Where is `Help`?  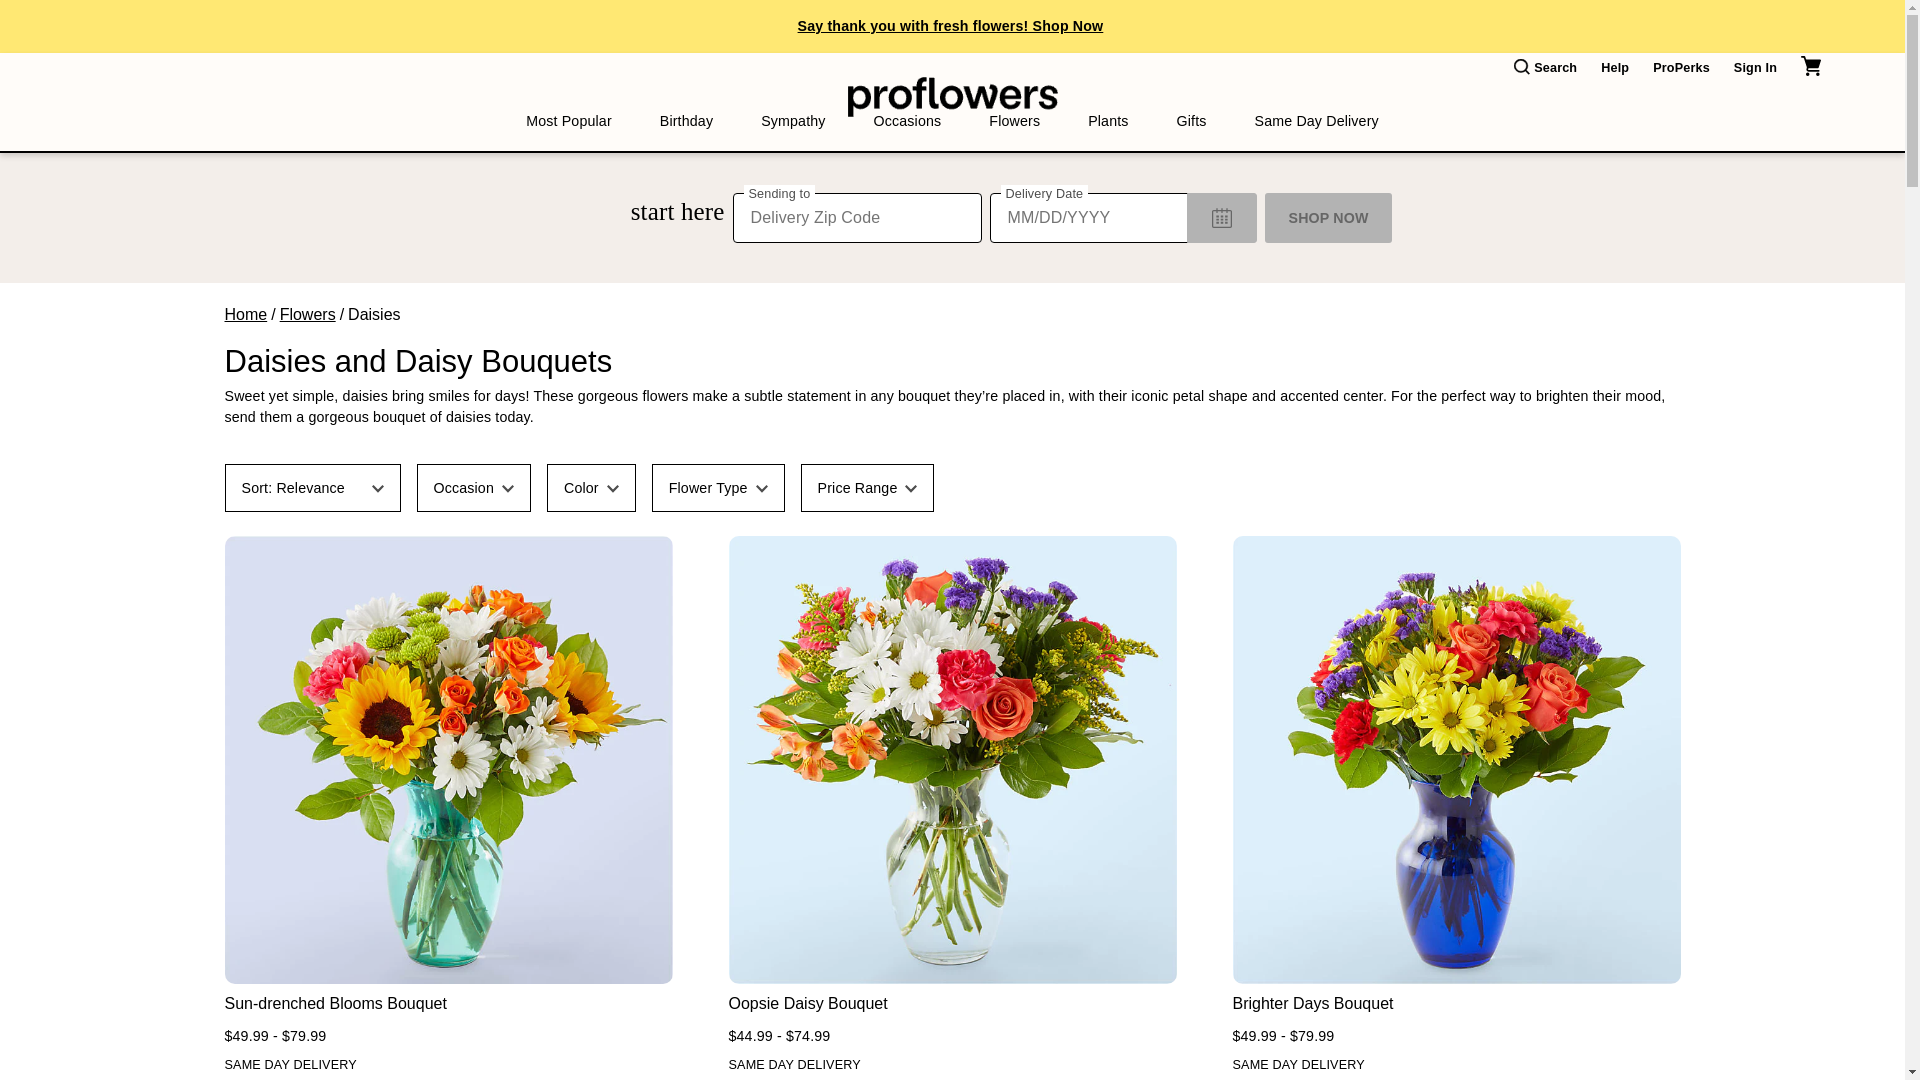 Help is located at coordinates (1614, 68).